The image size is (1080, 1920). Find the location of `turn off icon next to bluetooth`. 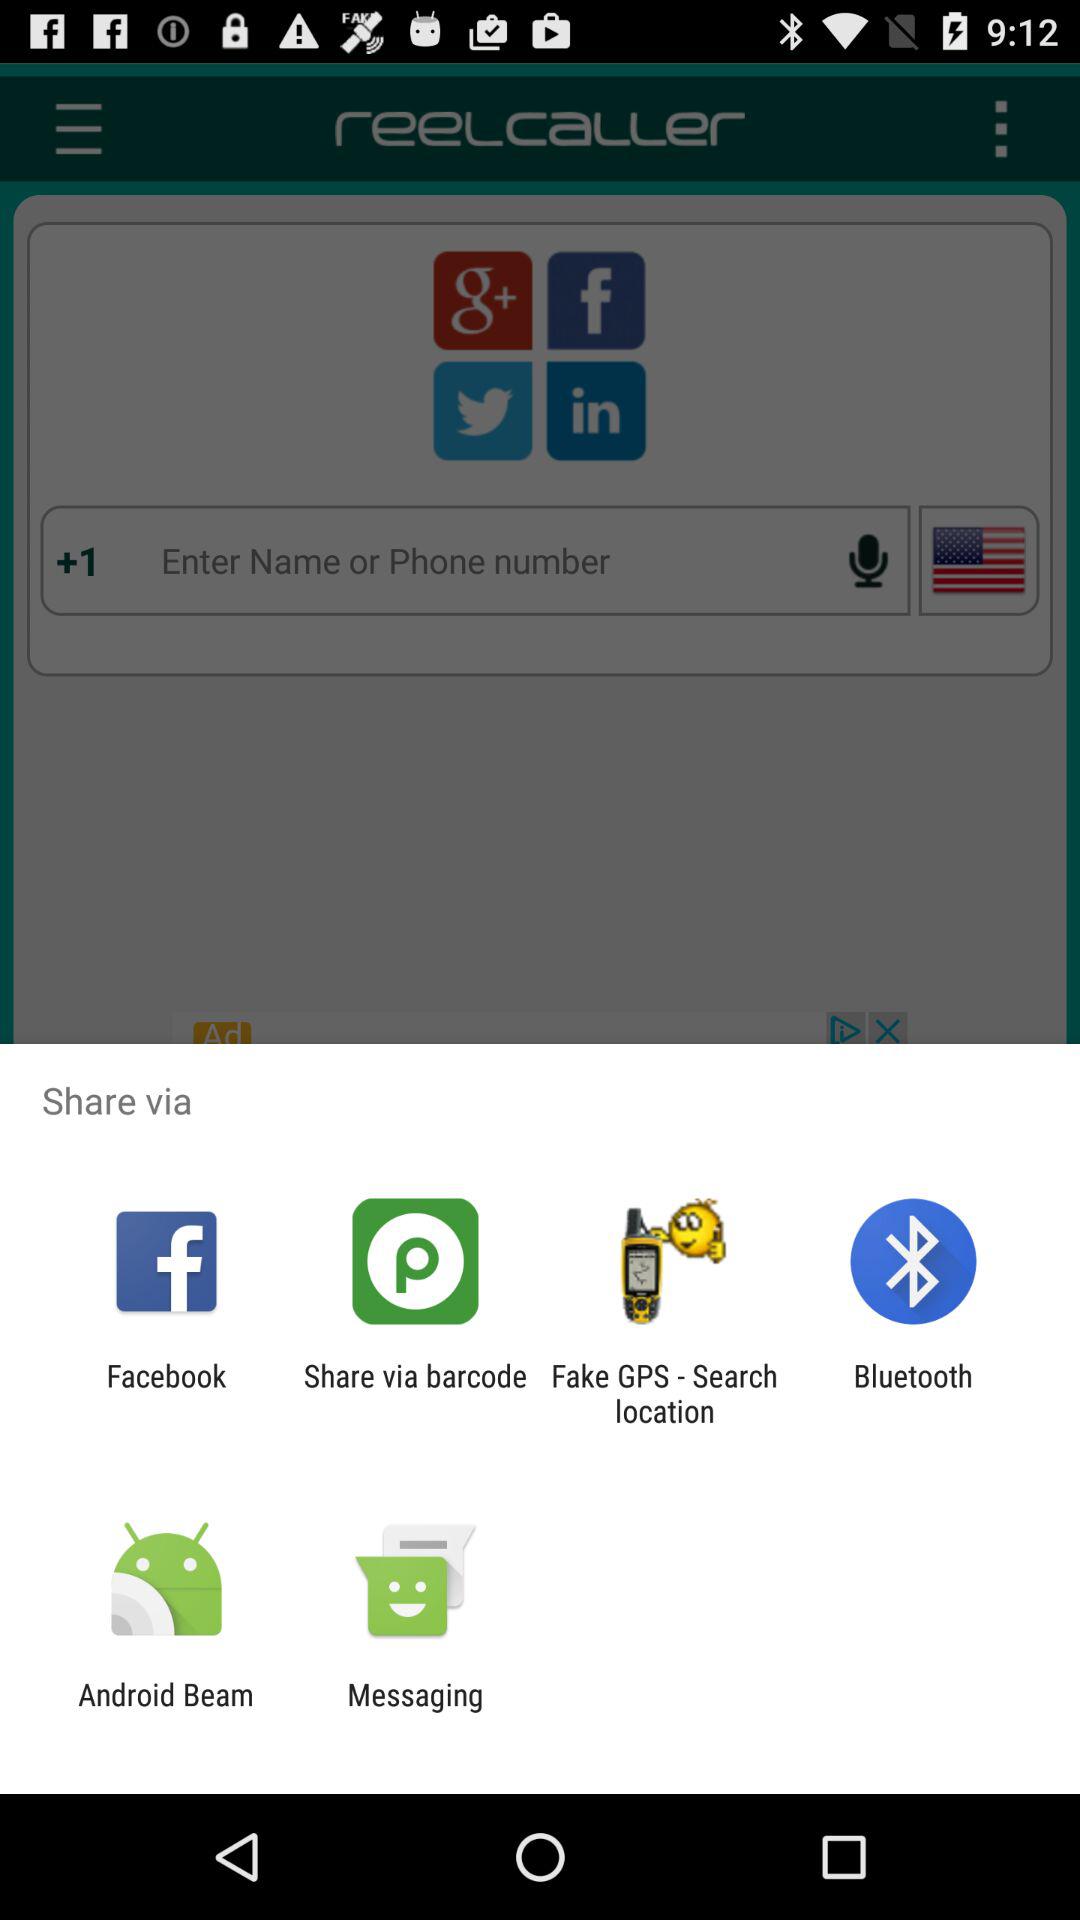

turn off icon next to bluetooth is located at coordinates (664, 1393).